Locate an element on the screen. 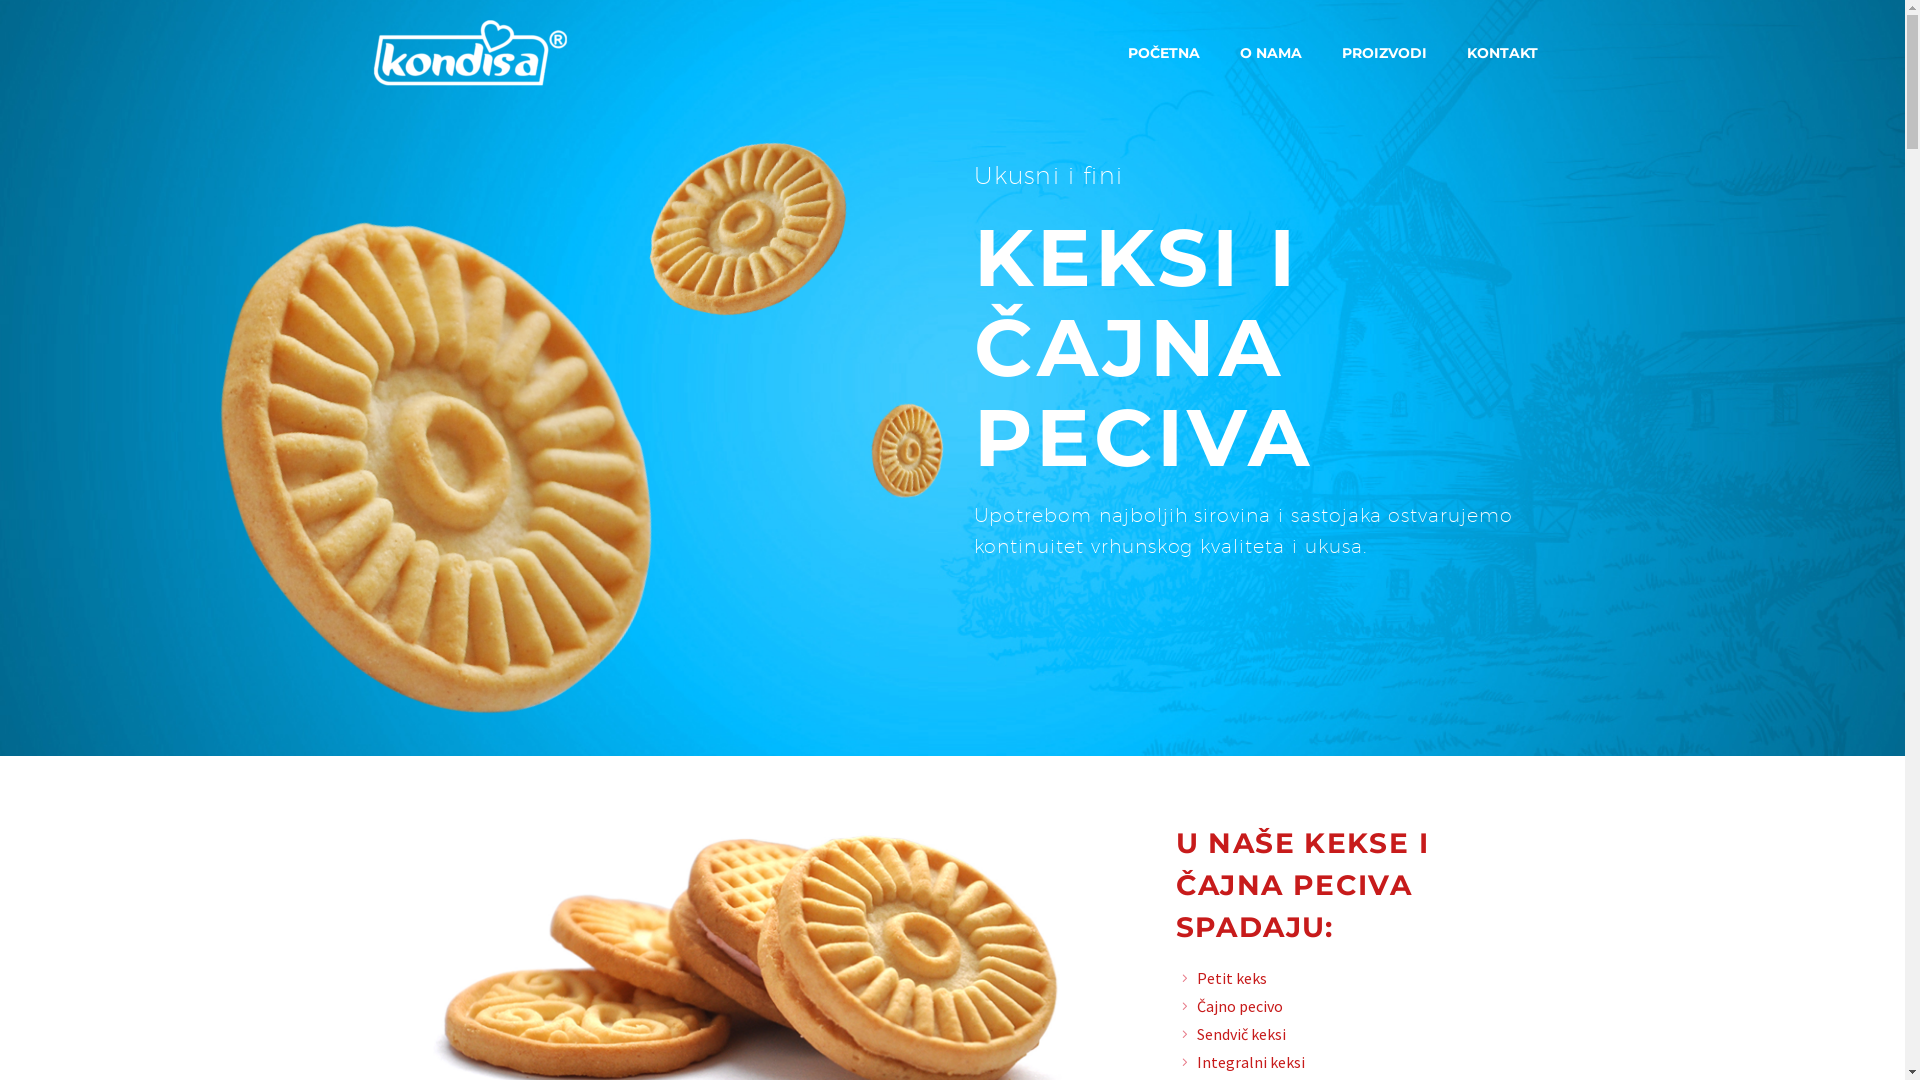 This screenshot has width=1920, height=1080. KONTAKT is located at coordinates (1502, 54).